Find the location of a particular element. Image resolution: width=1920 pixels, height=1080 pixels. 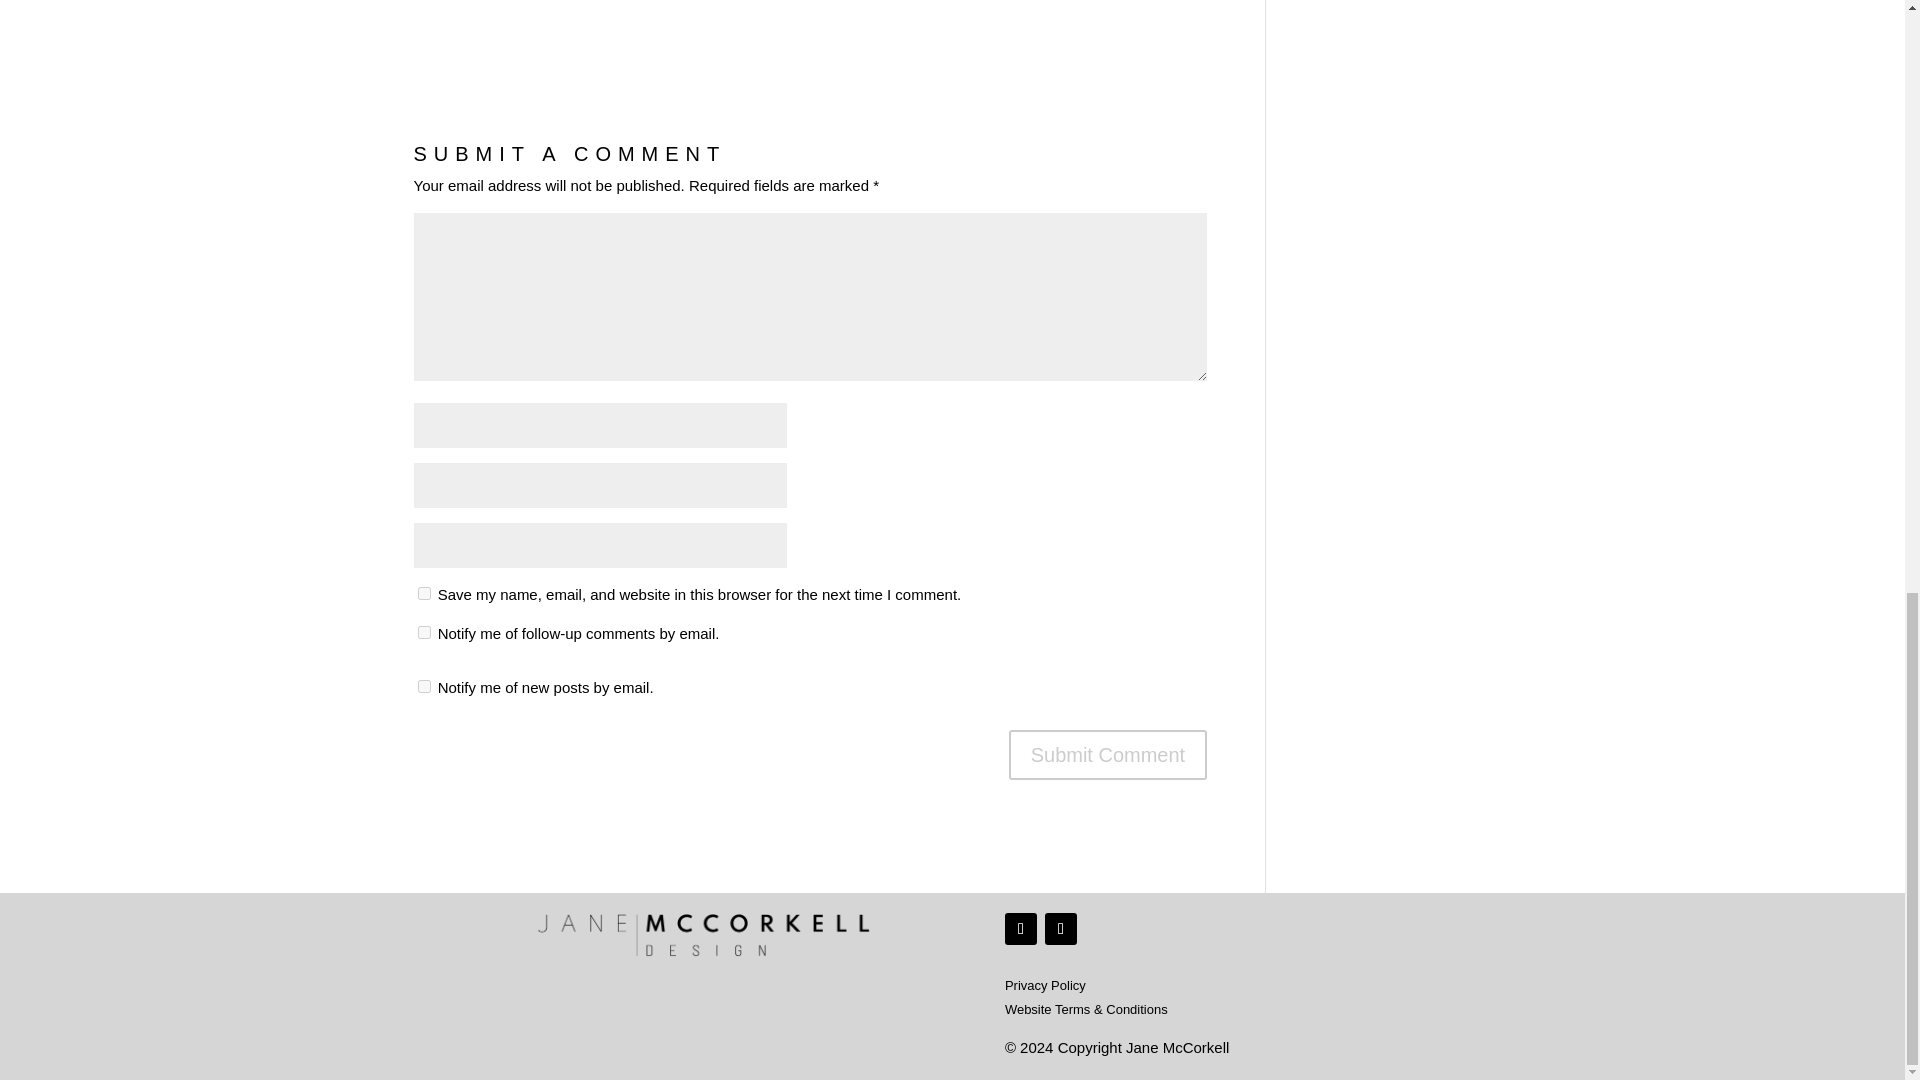

subscribe is located at coordinates (424, 632).